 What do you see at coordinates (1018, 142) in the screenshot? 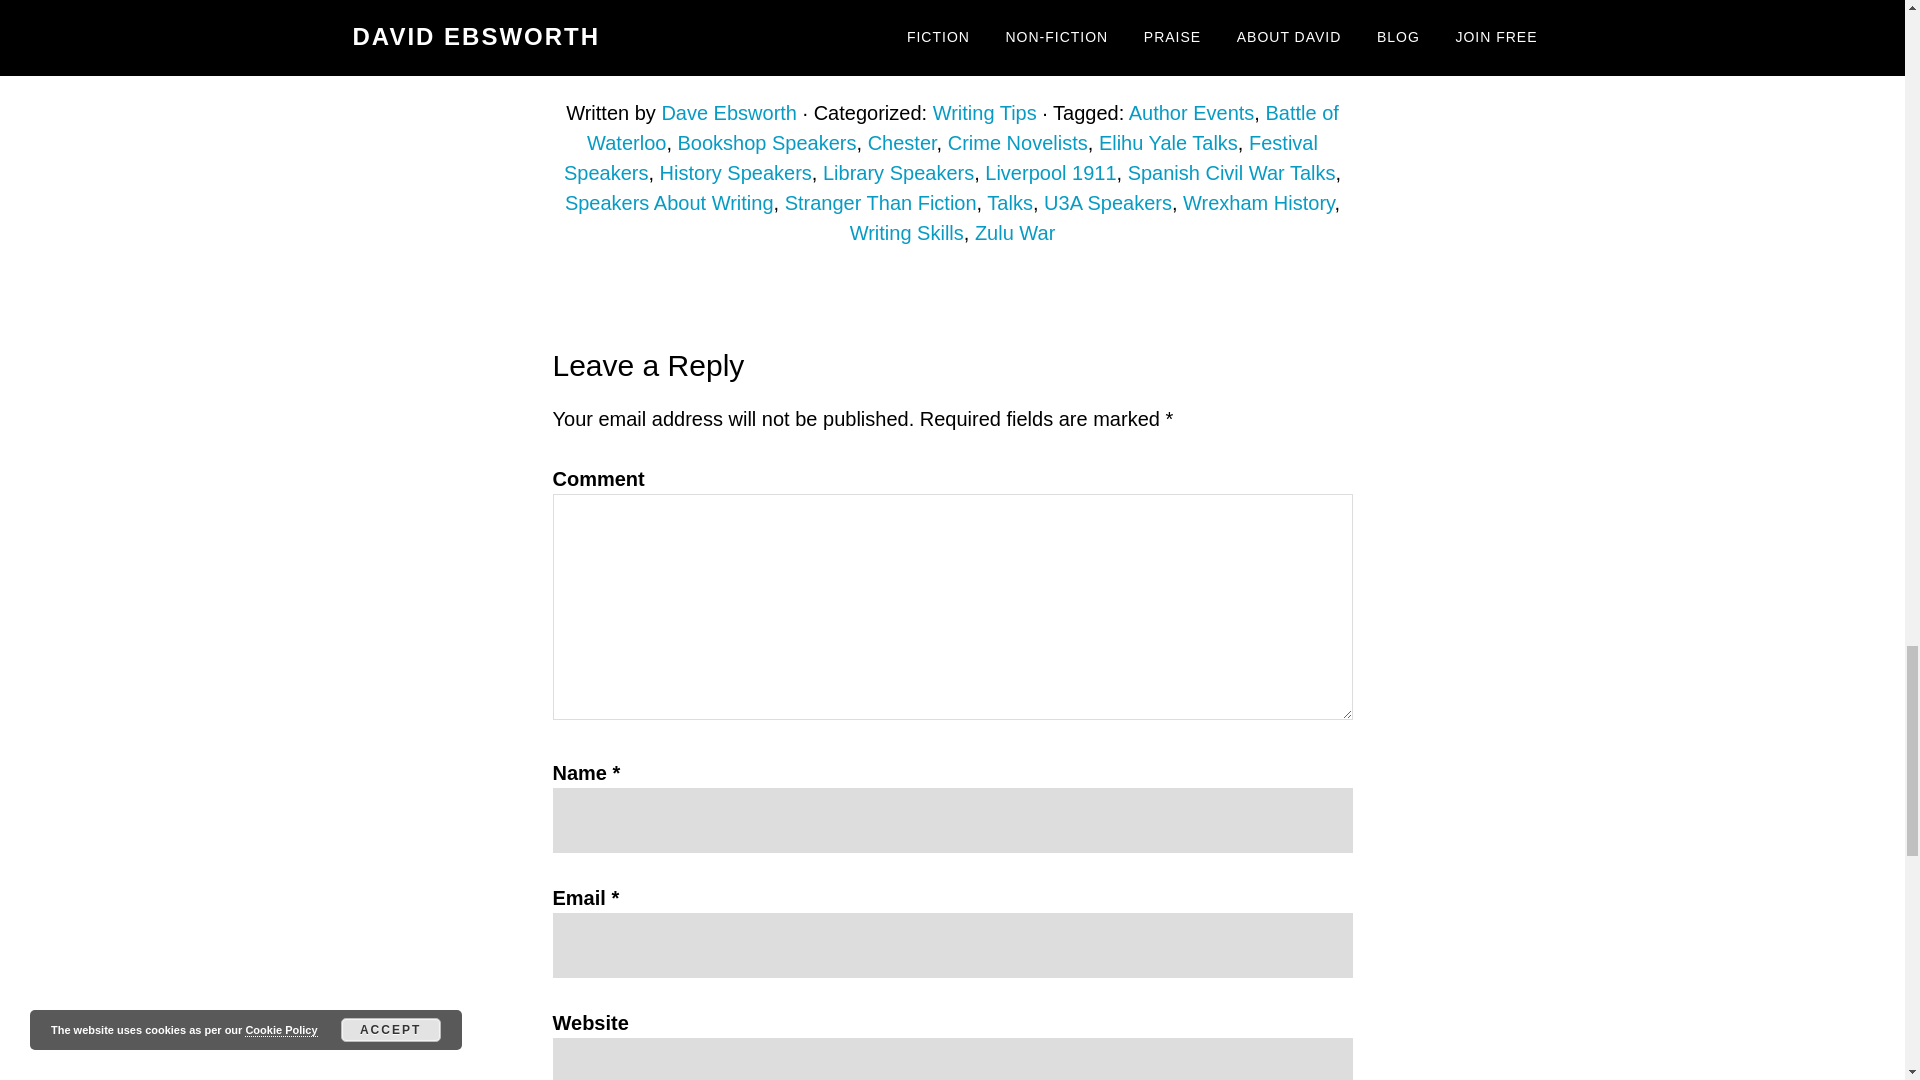
I see `Crime Novelists` at bounding box center [1018, 142].